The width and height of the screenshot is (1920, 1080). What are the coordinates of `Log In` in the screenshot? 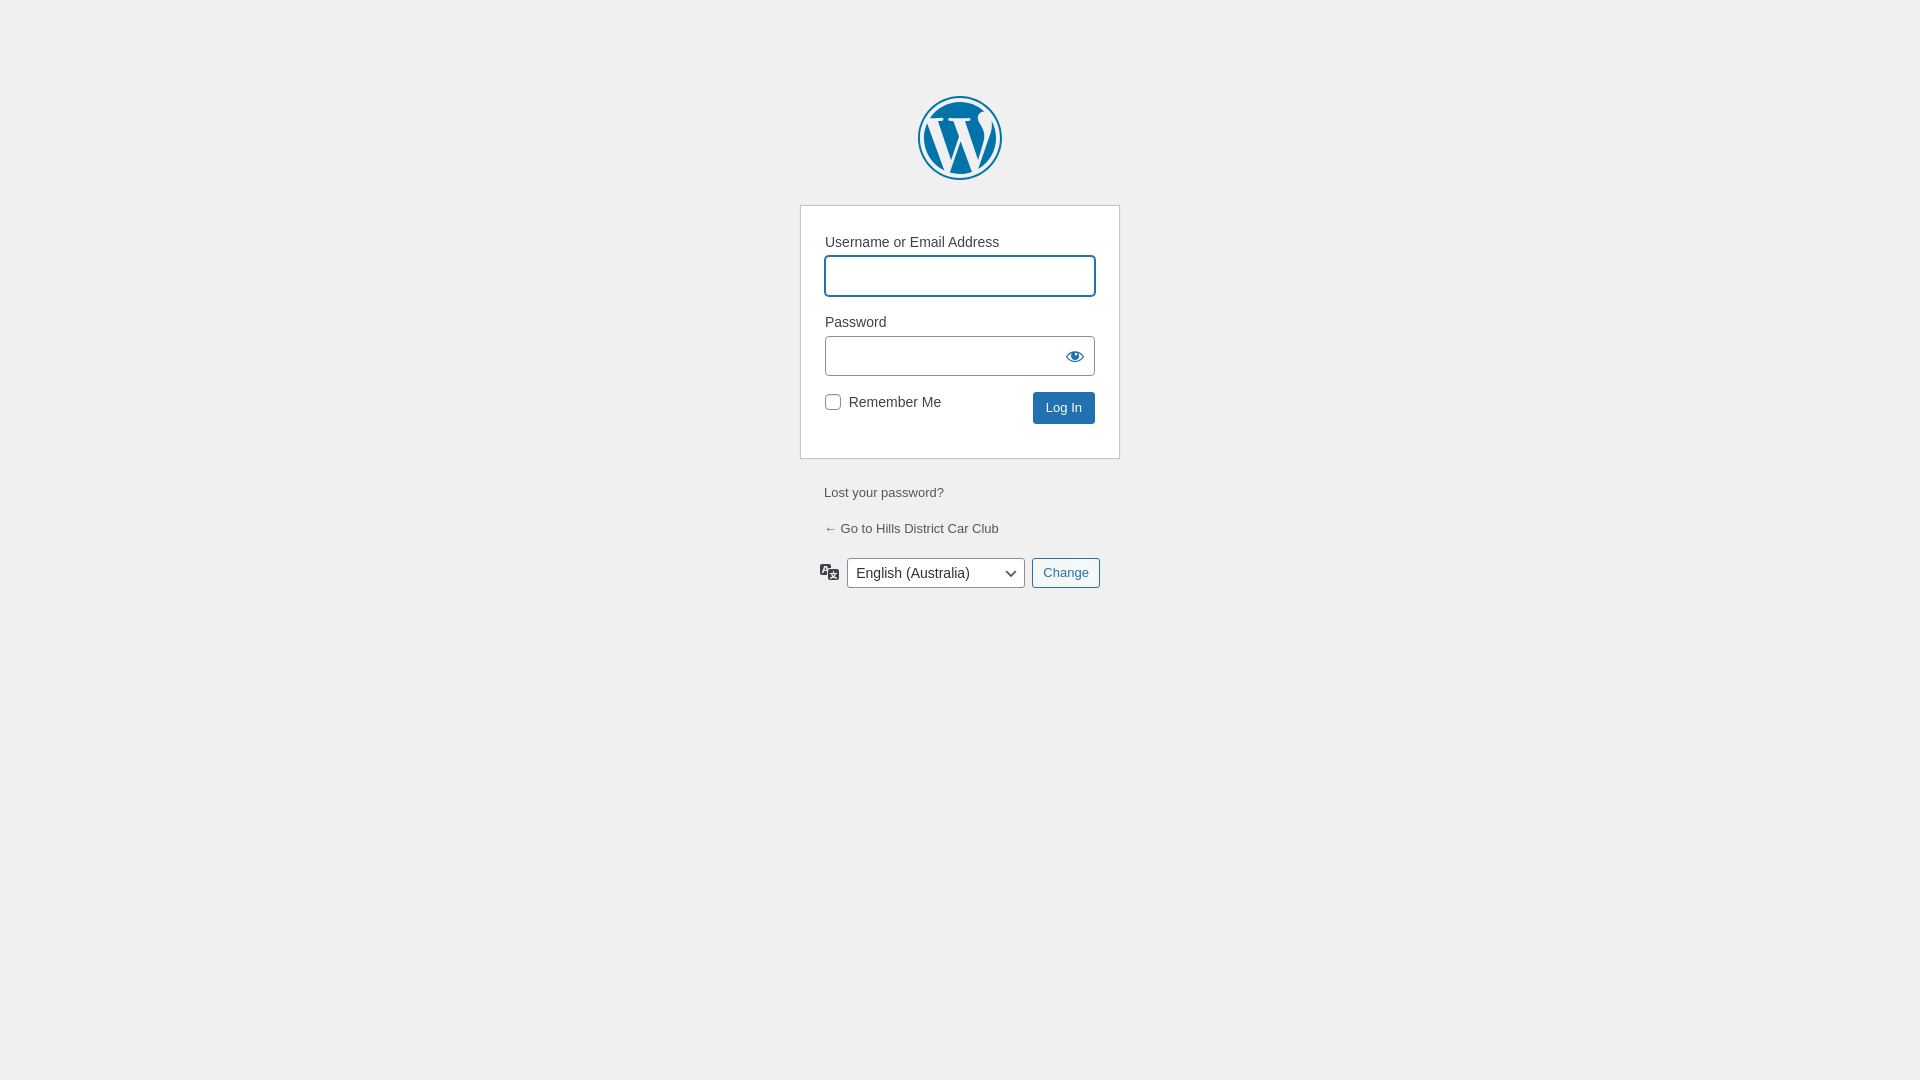 It's located at (1064, 408).